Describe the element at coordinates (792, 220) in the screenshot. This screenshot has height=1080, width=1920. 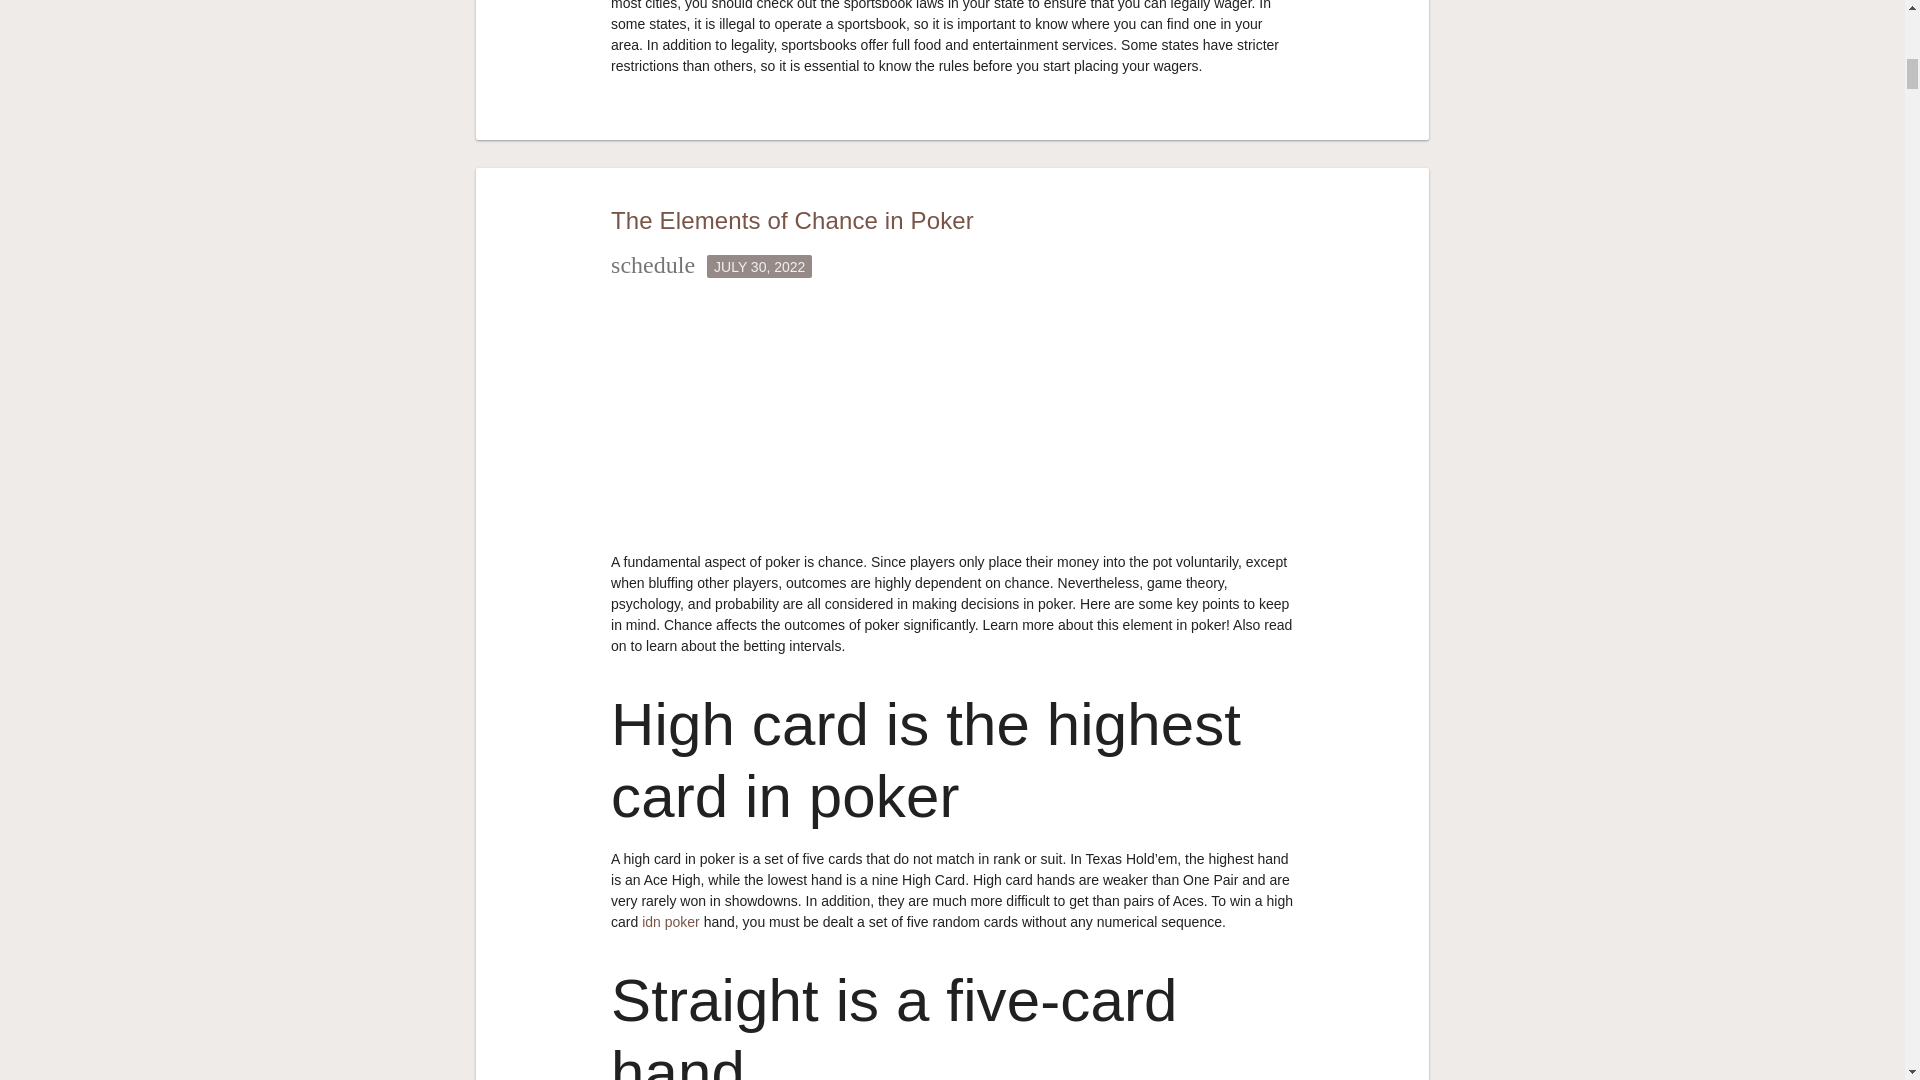
I see `The Elements of Chance in Poker` at that location.